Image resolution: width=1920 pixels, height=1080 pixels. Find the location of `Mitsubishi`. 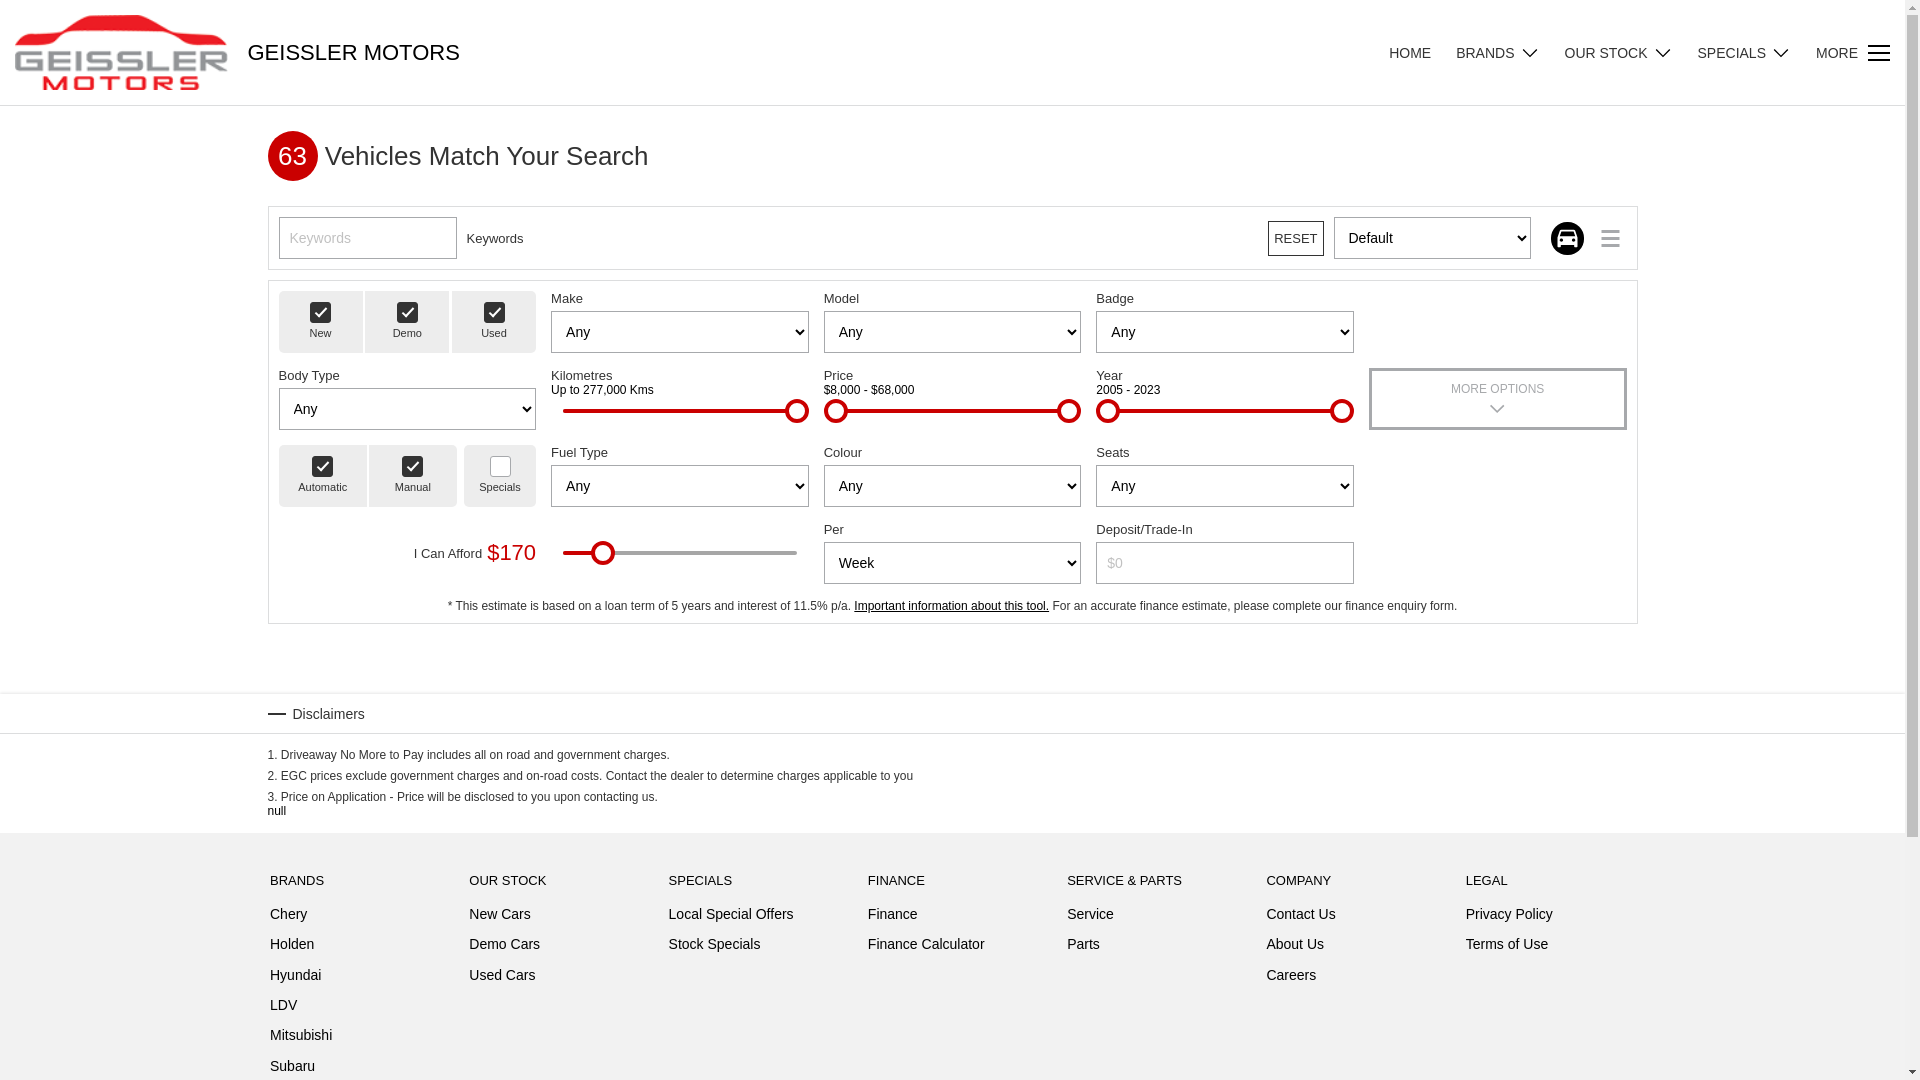

Mitsubishi is located at coordinates (301, 1039).